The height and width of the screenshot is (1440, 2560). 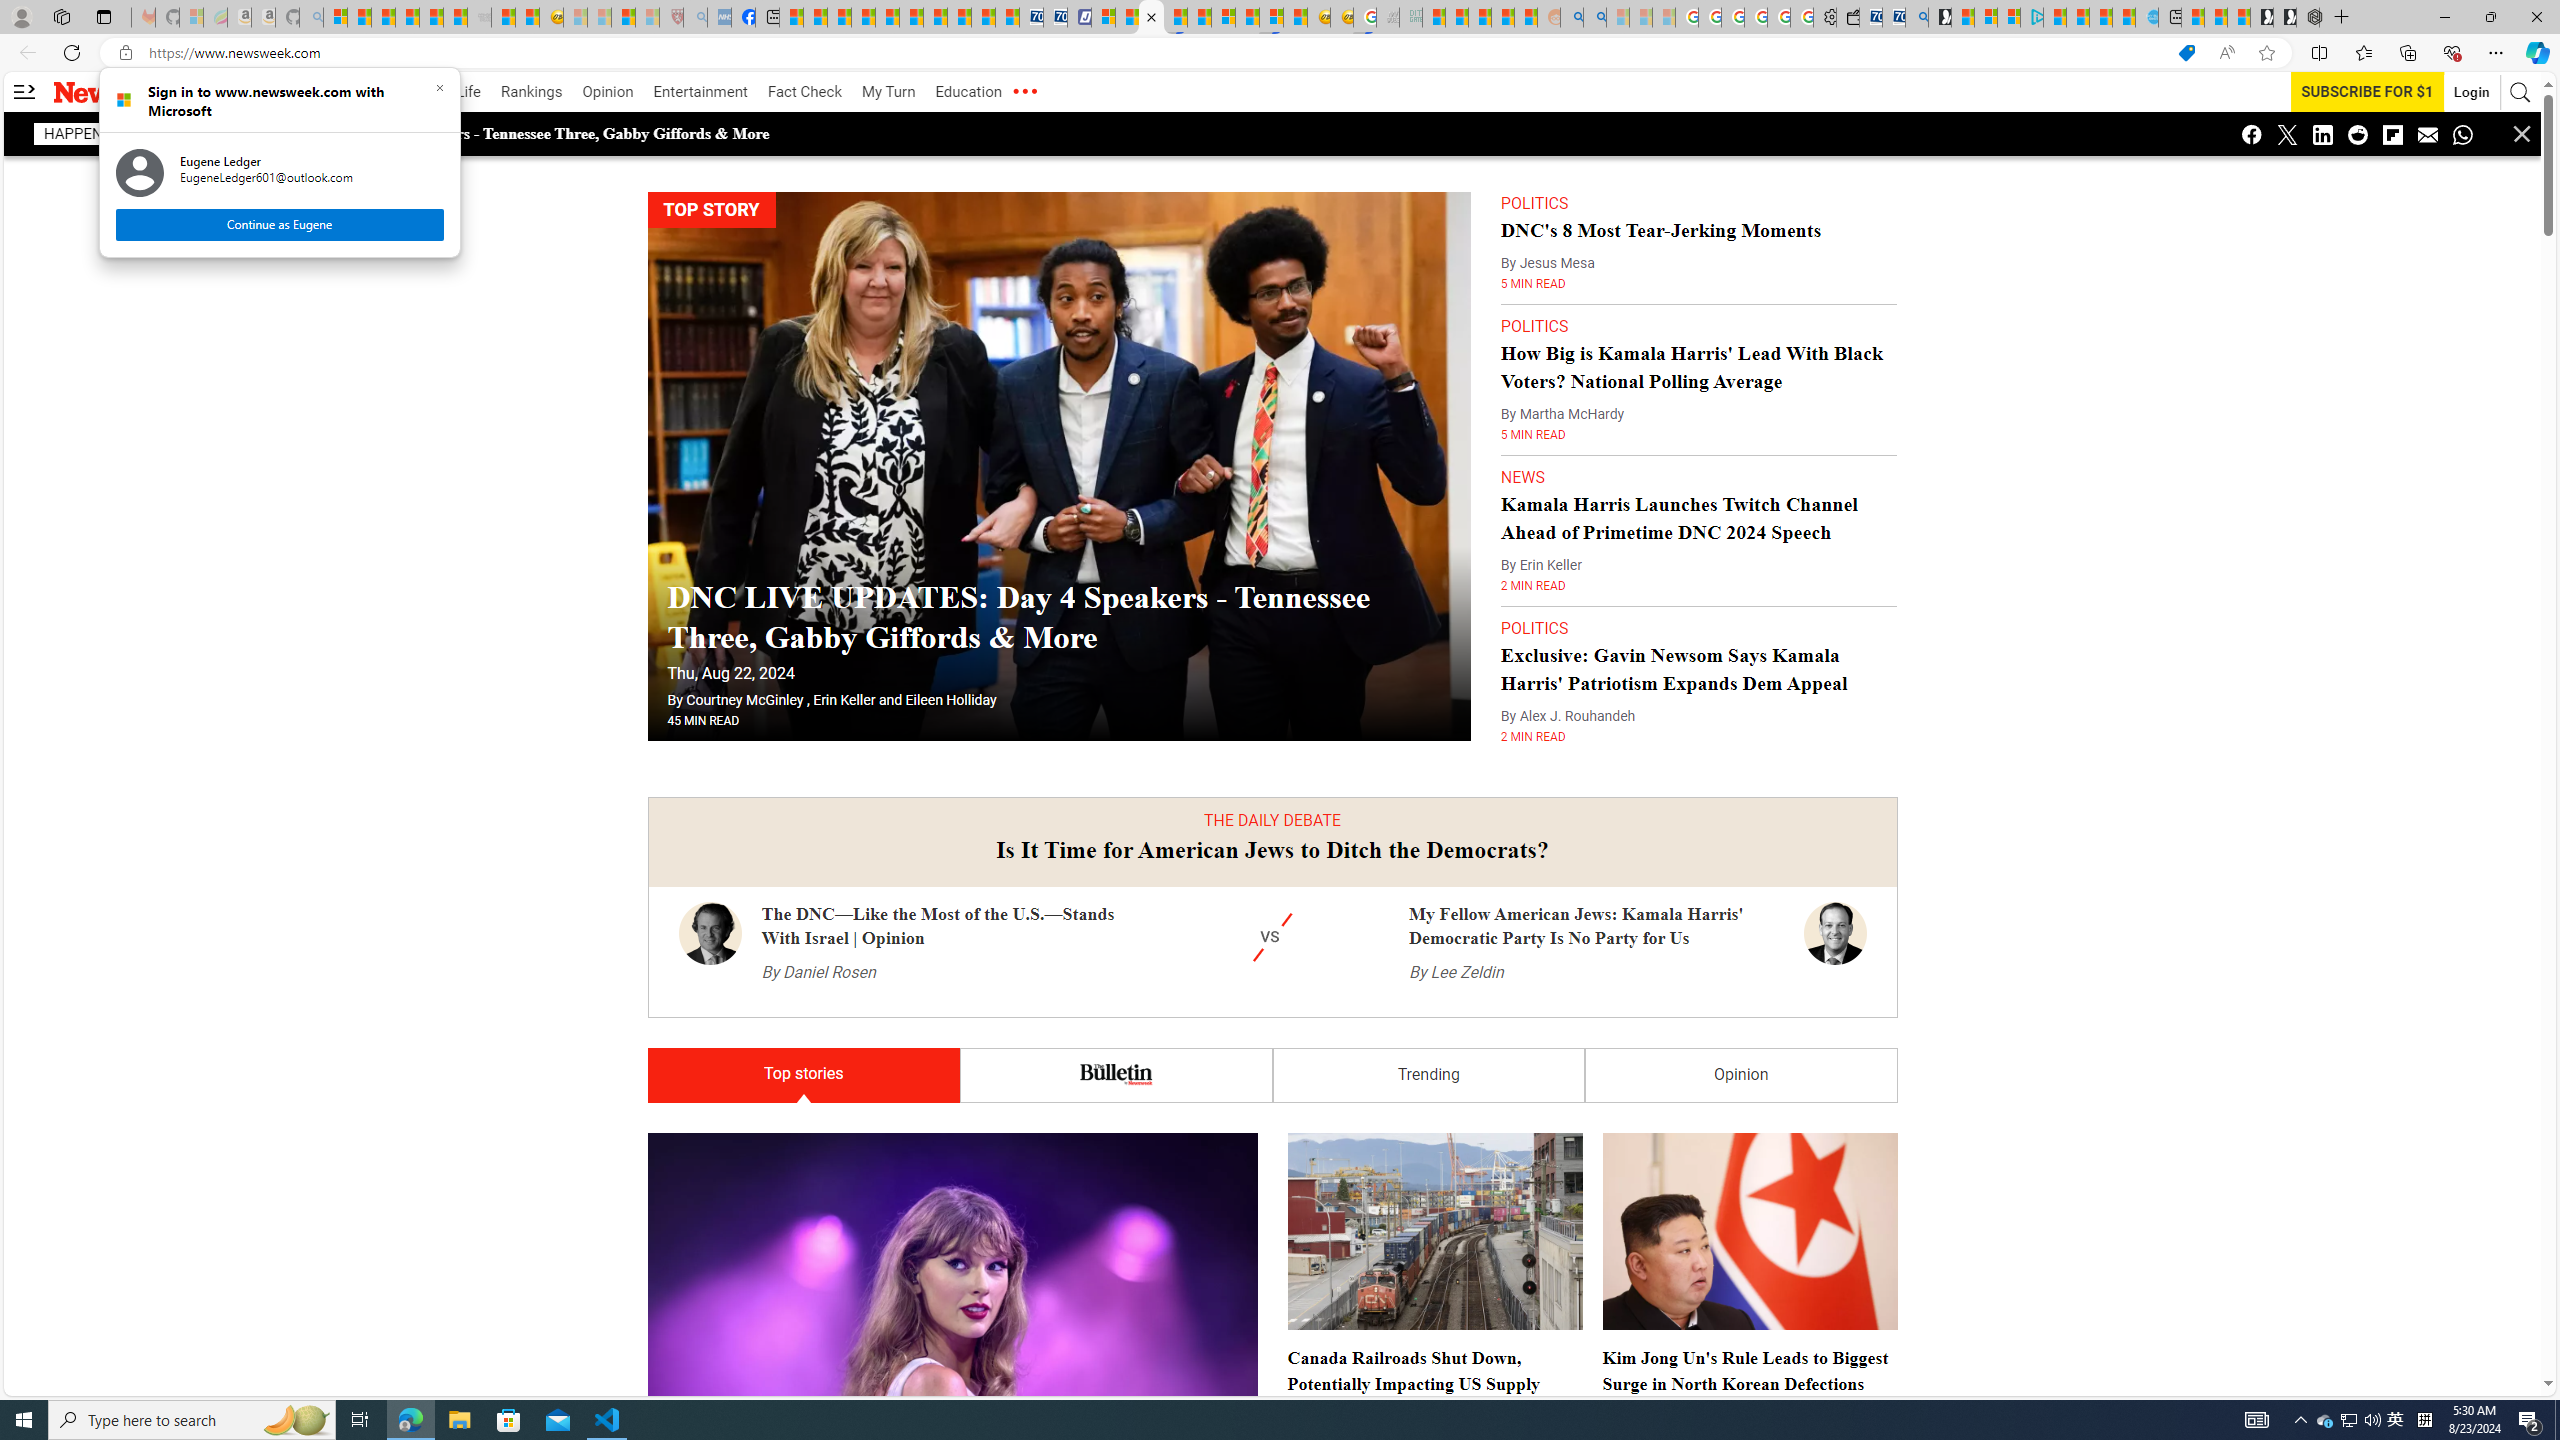 What do you see at coordinates (2358, 134) in the screenshot?
I see `Class: icon-reddit` at bounding box center [2358, 134].